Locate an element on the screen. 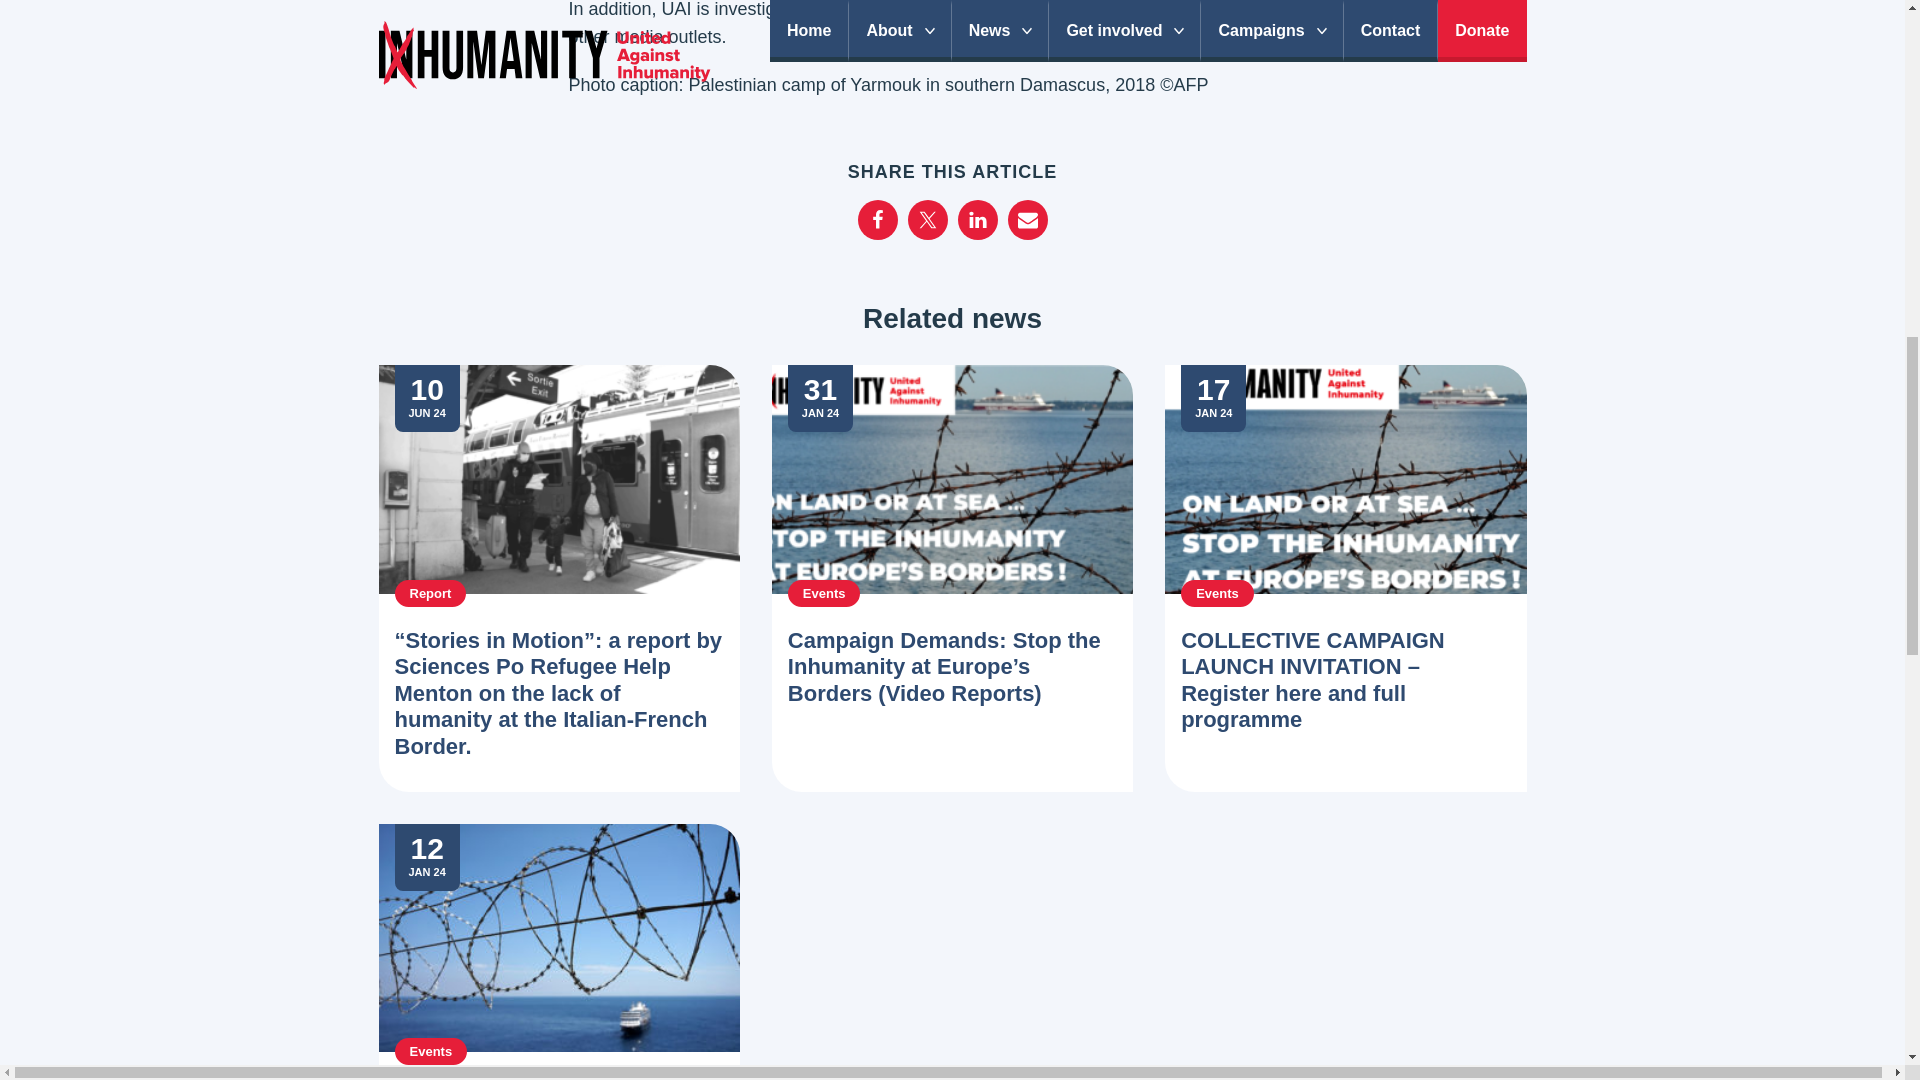 This screenshot has width=1920, height=1080. Share on Twitter is located at coordinates (928, 219).